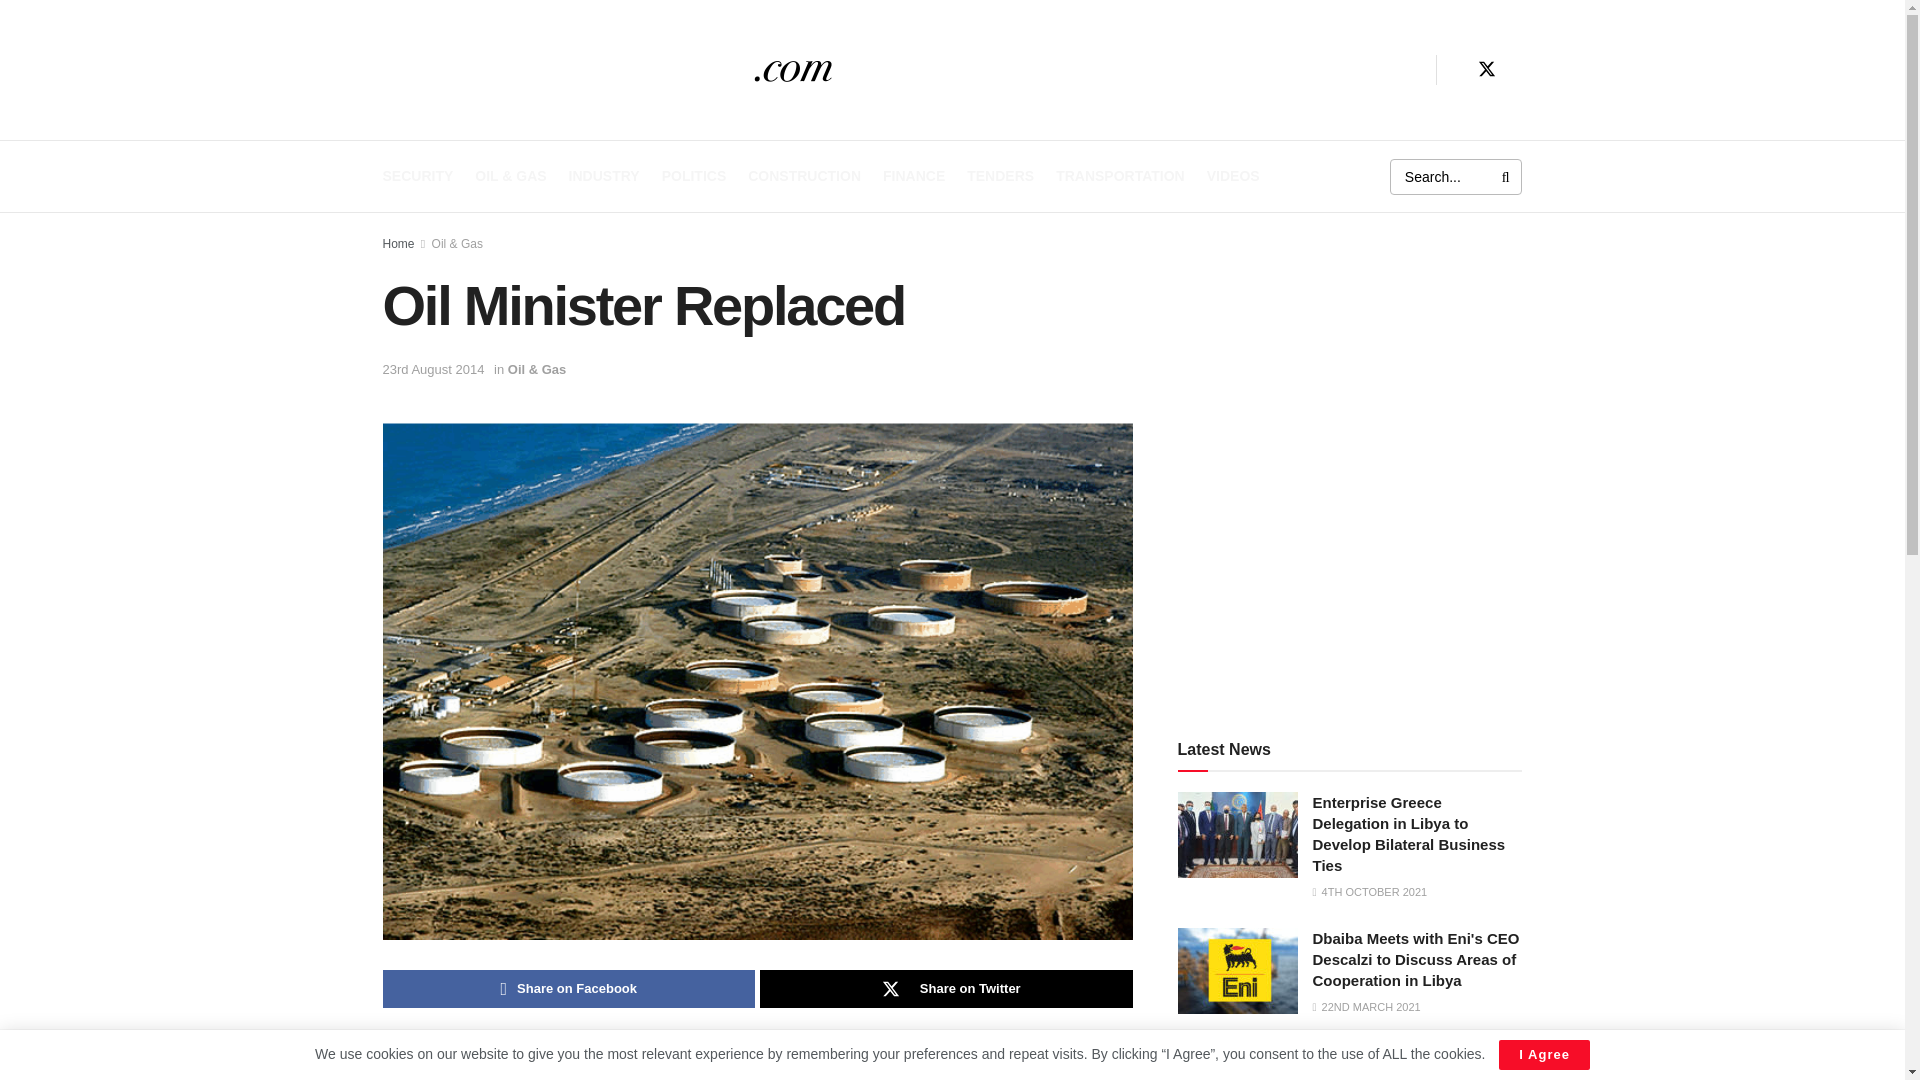  What do you see at coordinates (1350, 552) in the screenshot?
I see `Advertisement` at bounding box center [1350, 552].